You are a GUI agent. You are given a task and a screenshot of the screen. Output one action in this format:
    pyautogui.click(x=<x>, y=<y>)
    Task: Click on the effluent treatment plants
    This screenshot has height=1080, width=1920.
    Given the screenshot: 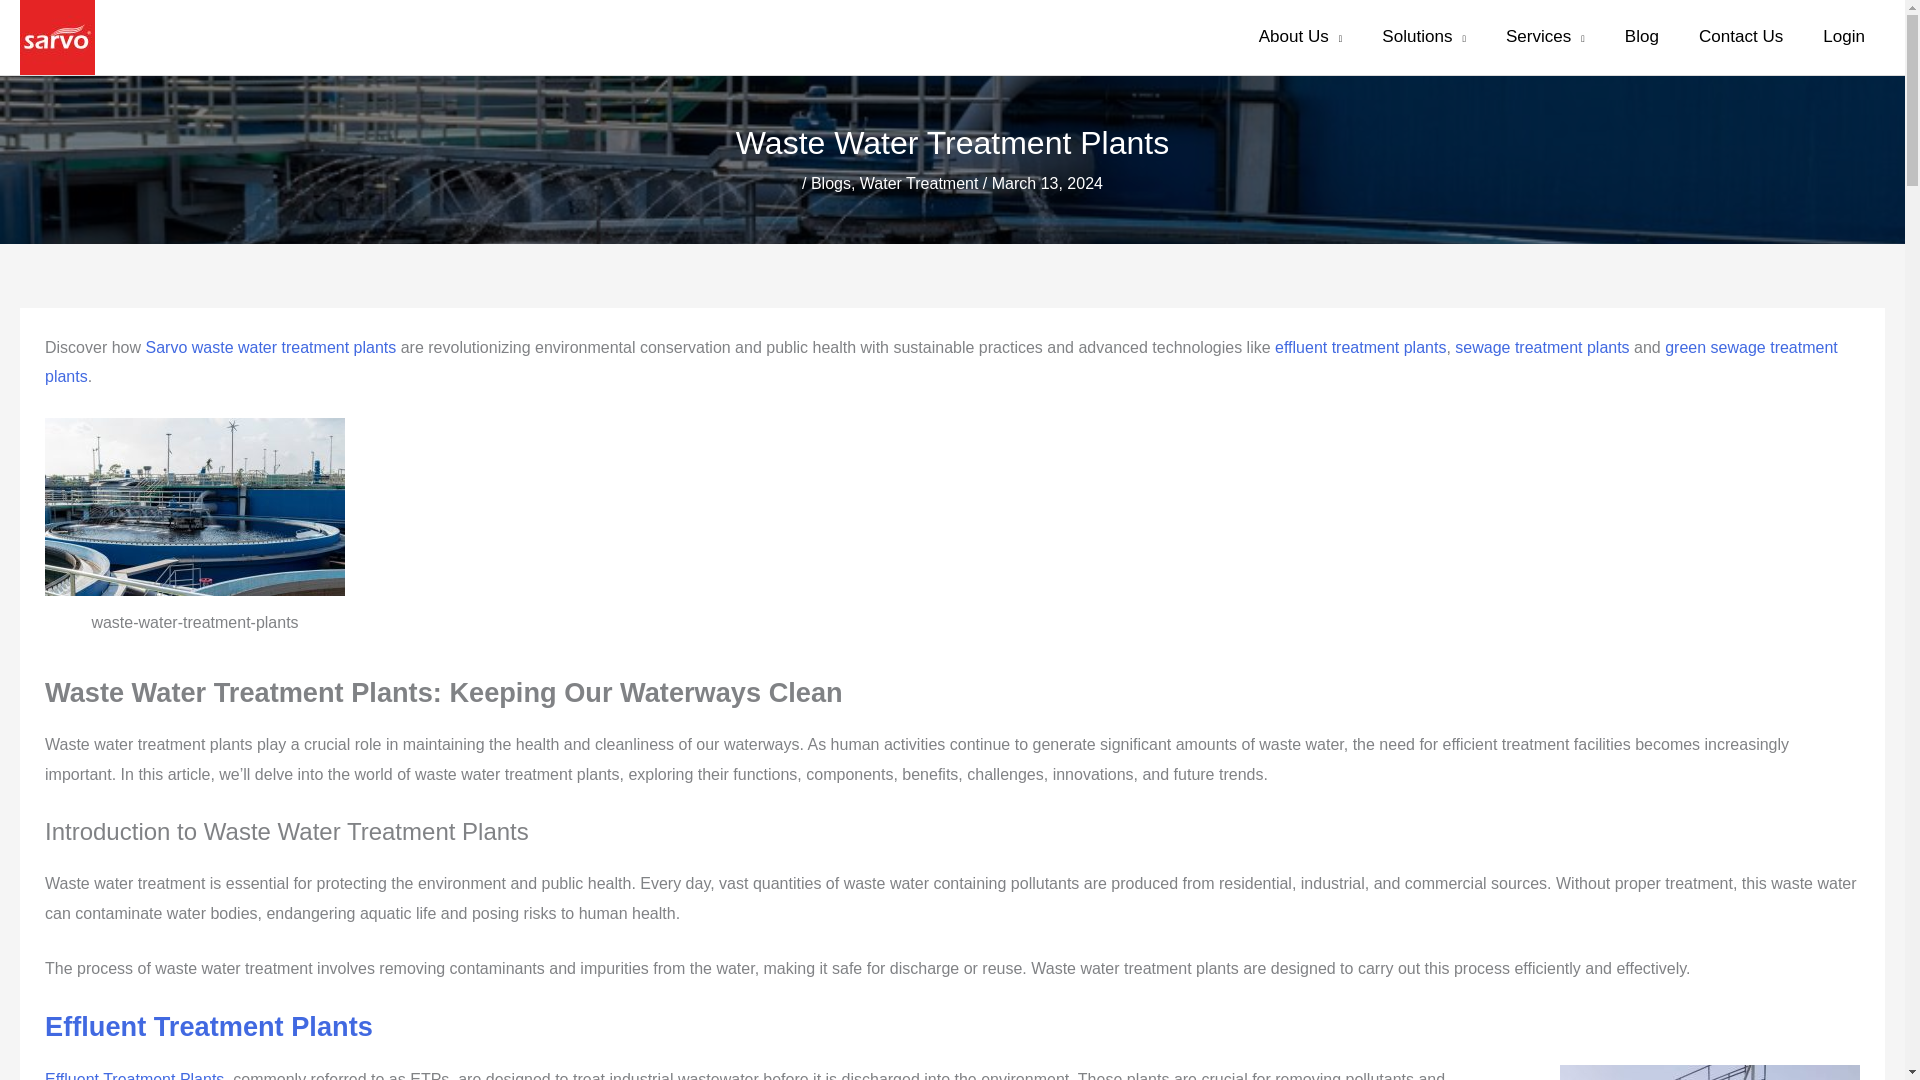 What is the action you would take?
    pyautogui.click(x=1360, y=348)
    